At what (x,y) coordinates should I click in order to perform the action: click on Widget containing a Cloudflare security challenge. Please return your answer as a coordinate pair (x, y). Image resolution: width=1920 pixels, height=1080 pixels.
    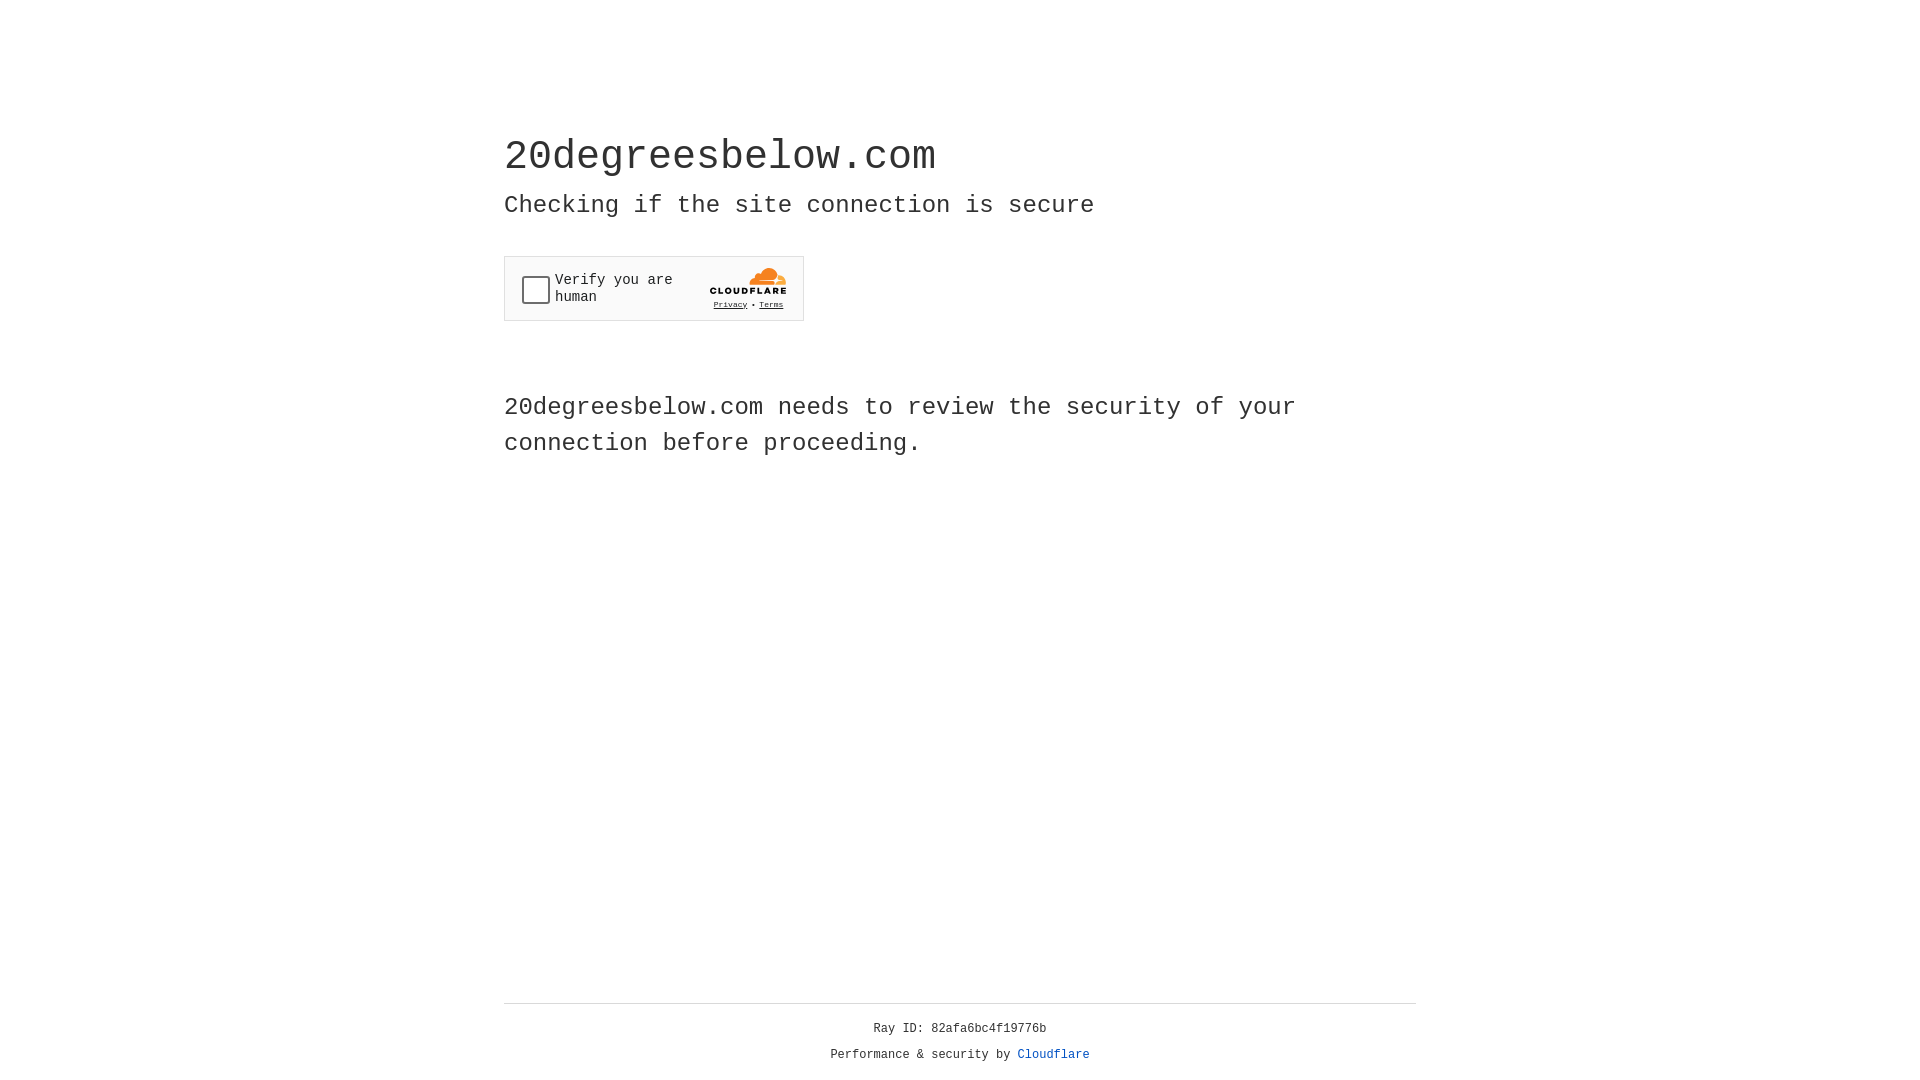
    Looking at the image, I should click on (654, 288).